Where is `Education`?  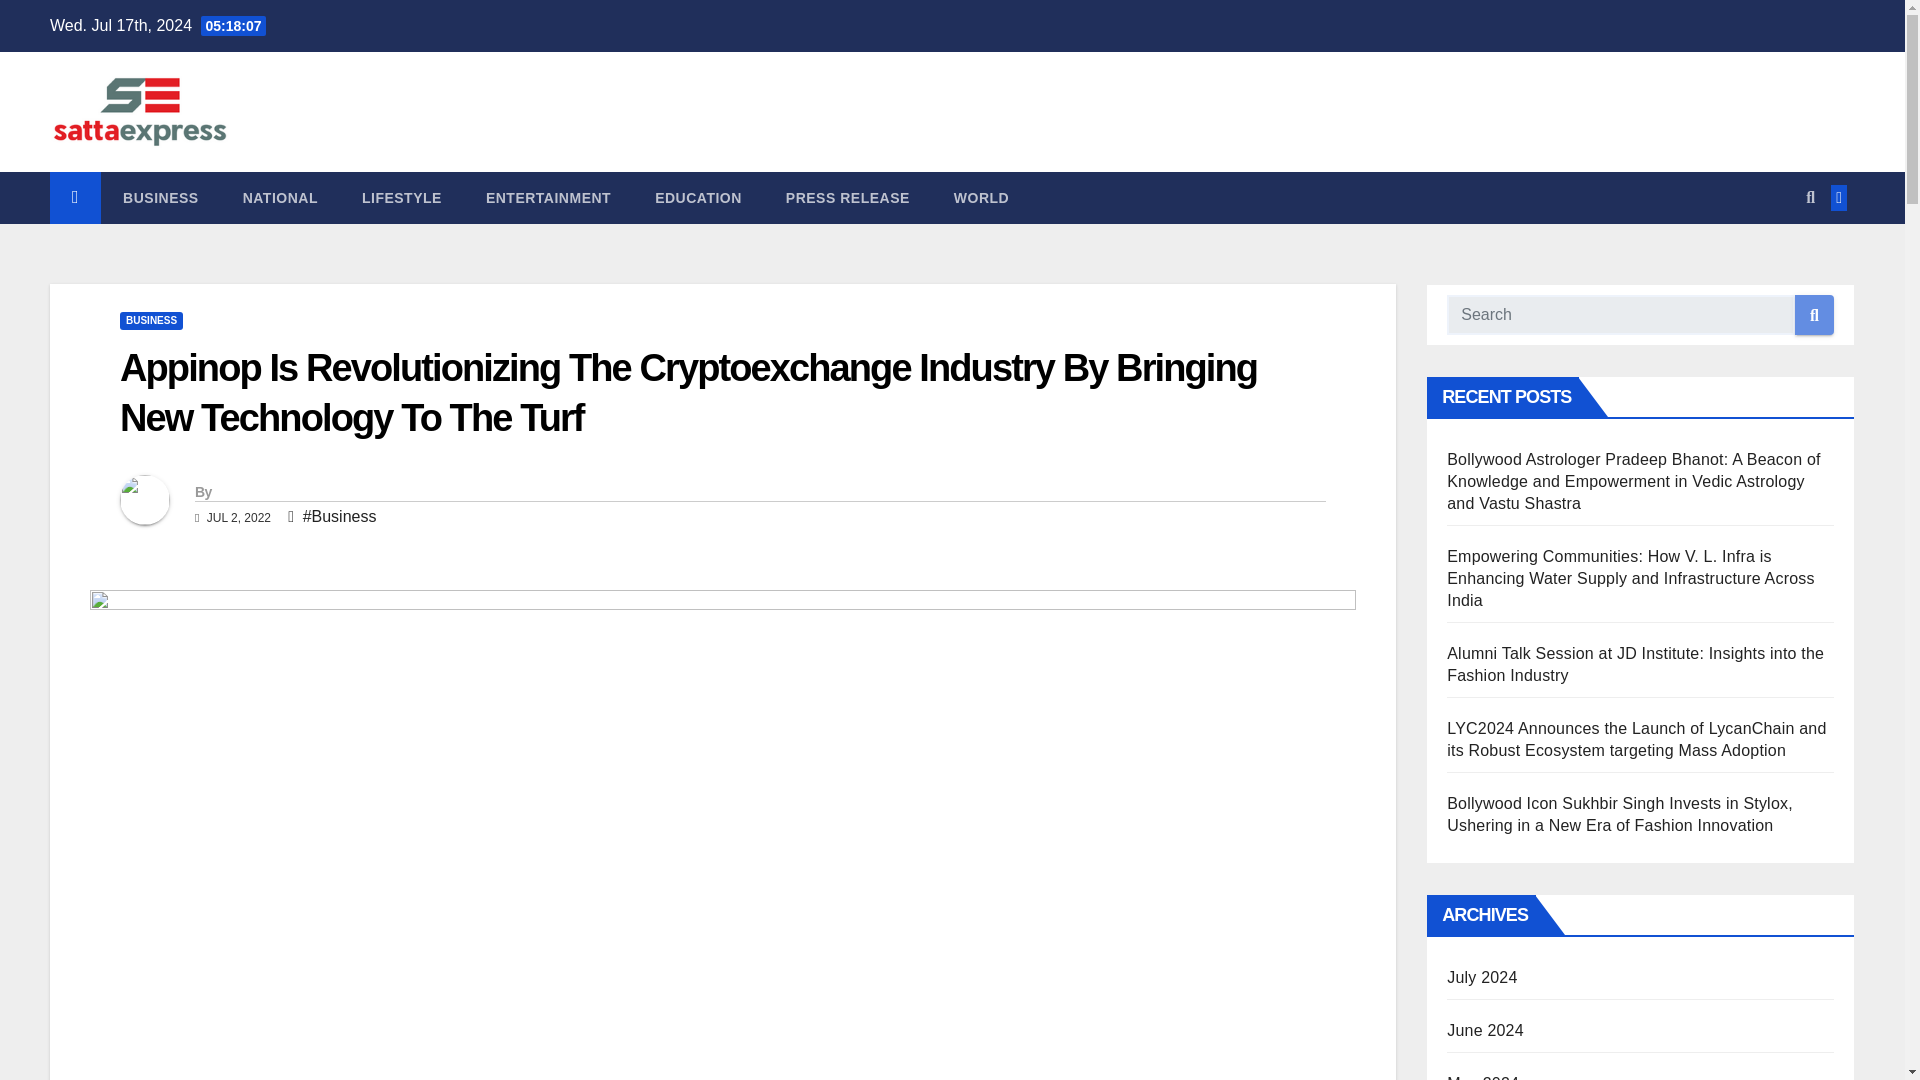
Education is located at coordinates (698, 197).